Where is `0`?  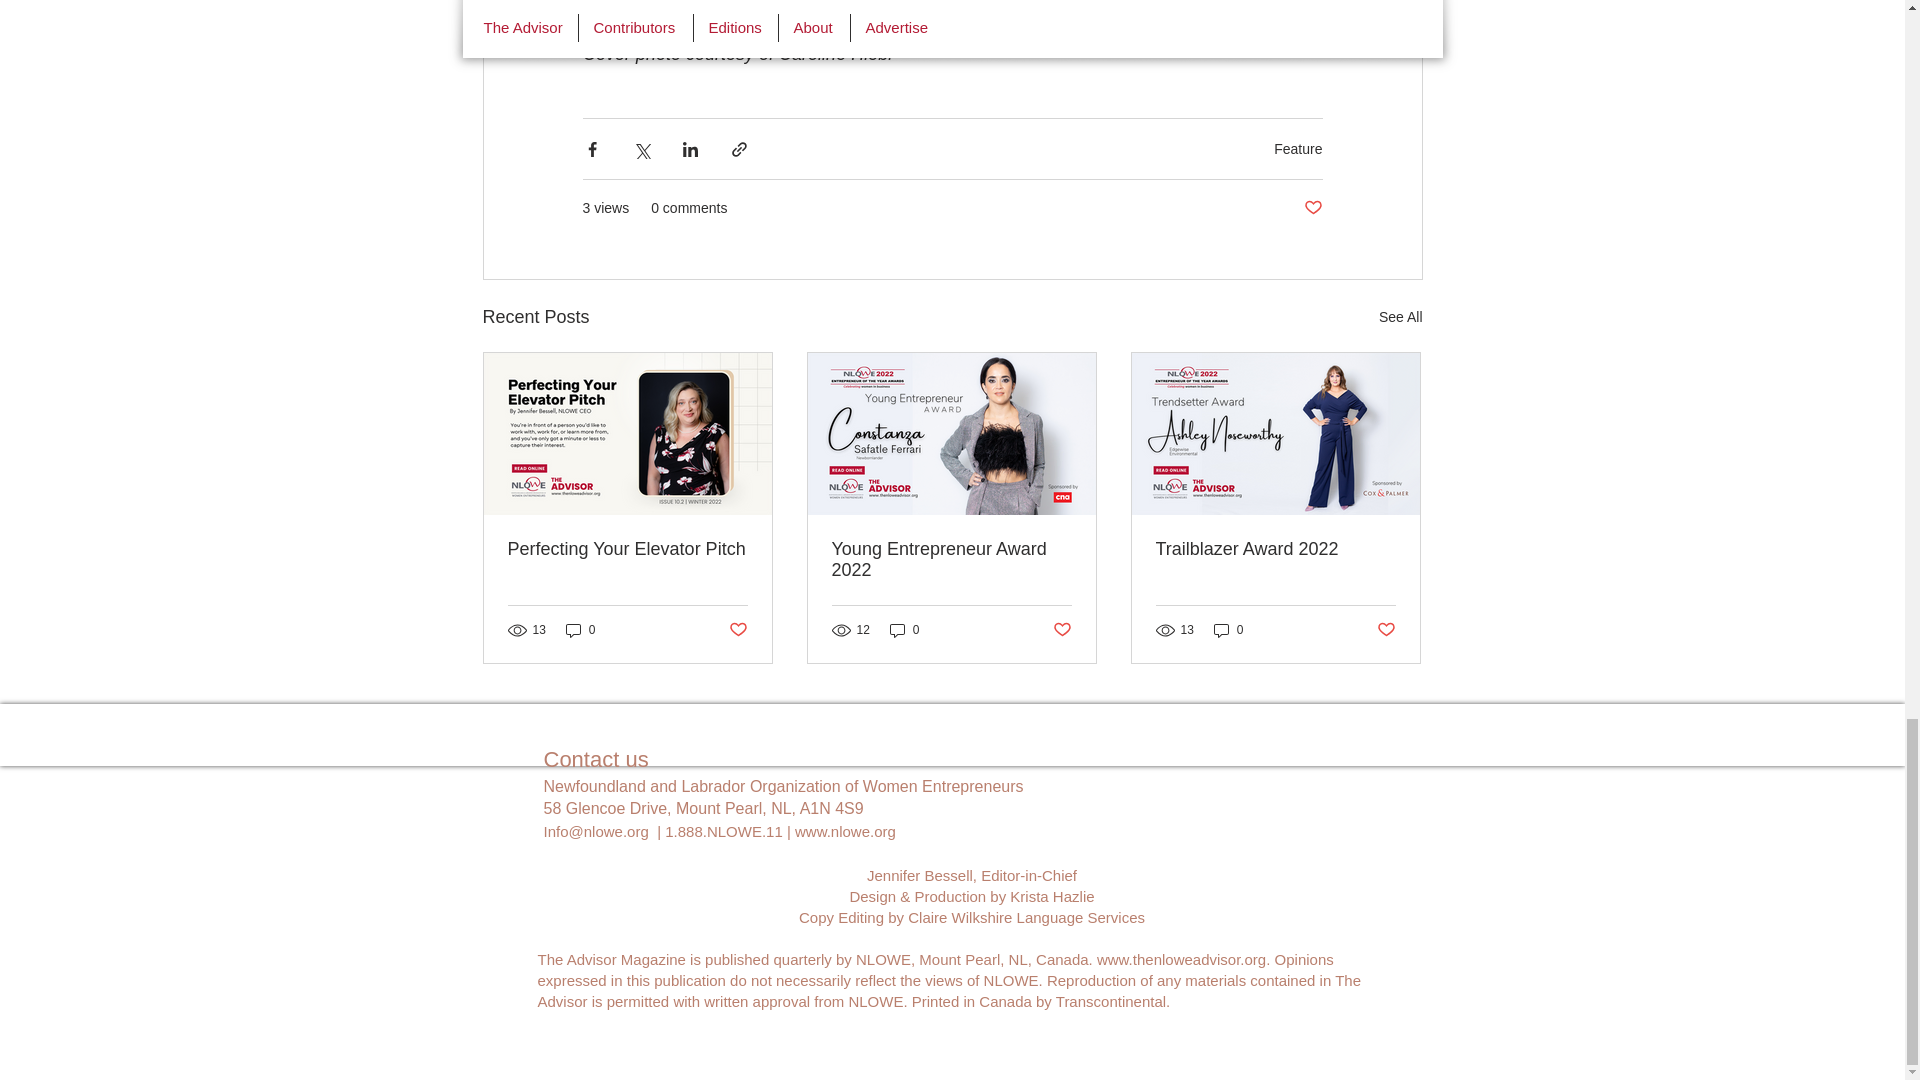
0 is located at coordinates (1228, 630).